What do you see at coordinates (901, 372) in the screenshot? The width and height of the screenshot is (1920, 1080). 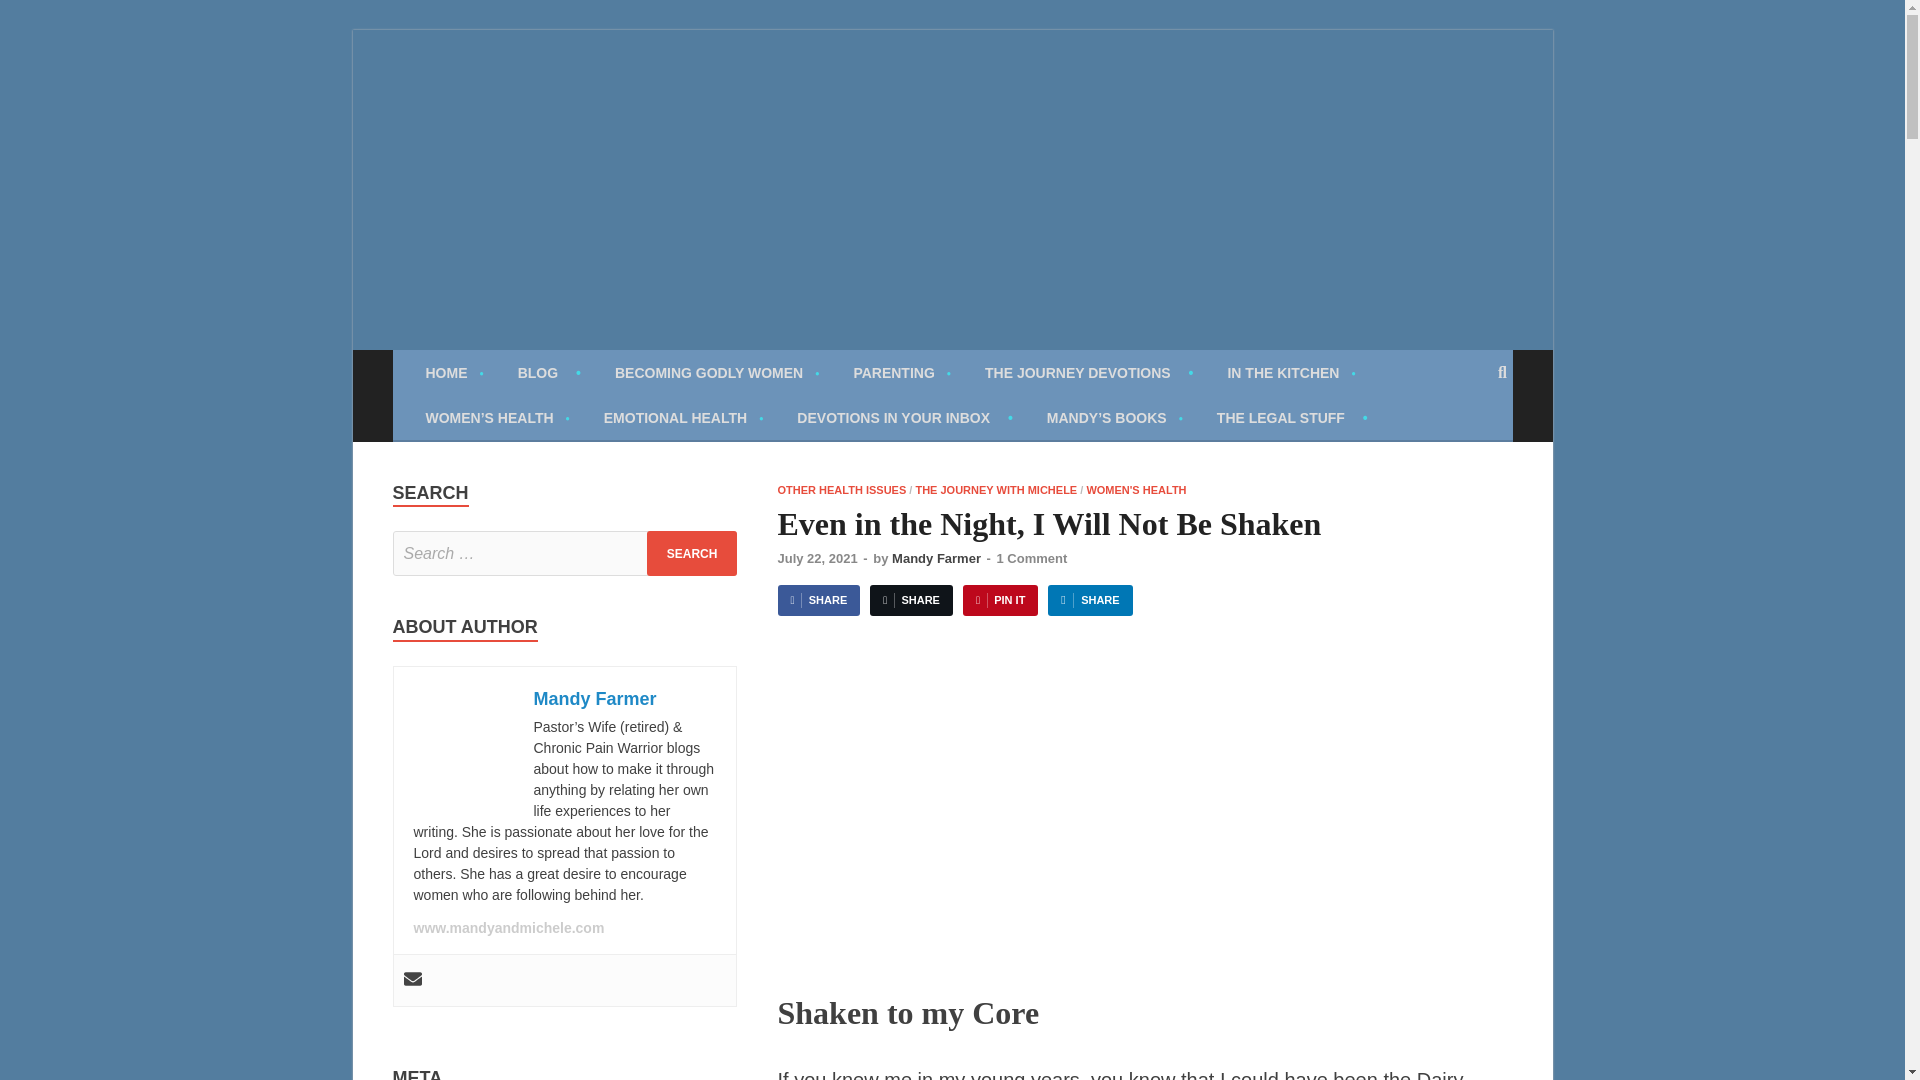 I see `PARENTING` at bounding box center [901, 372].